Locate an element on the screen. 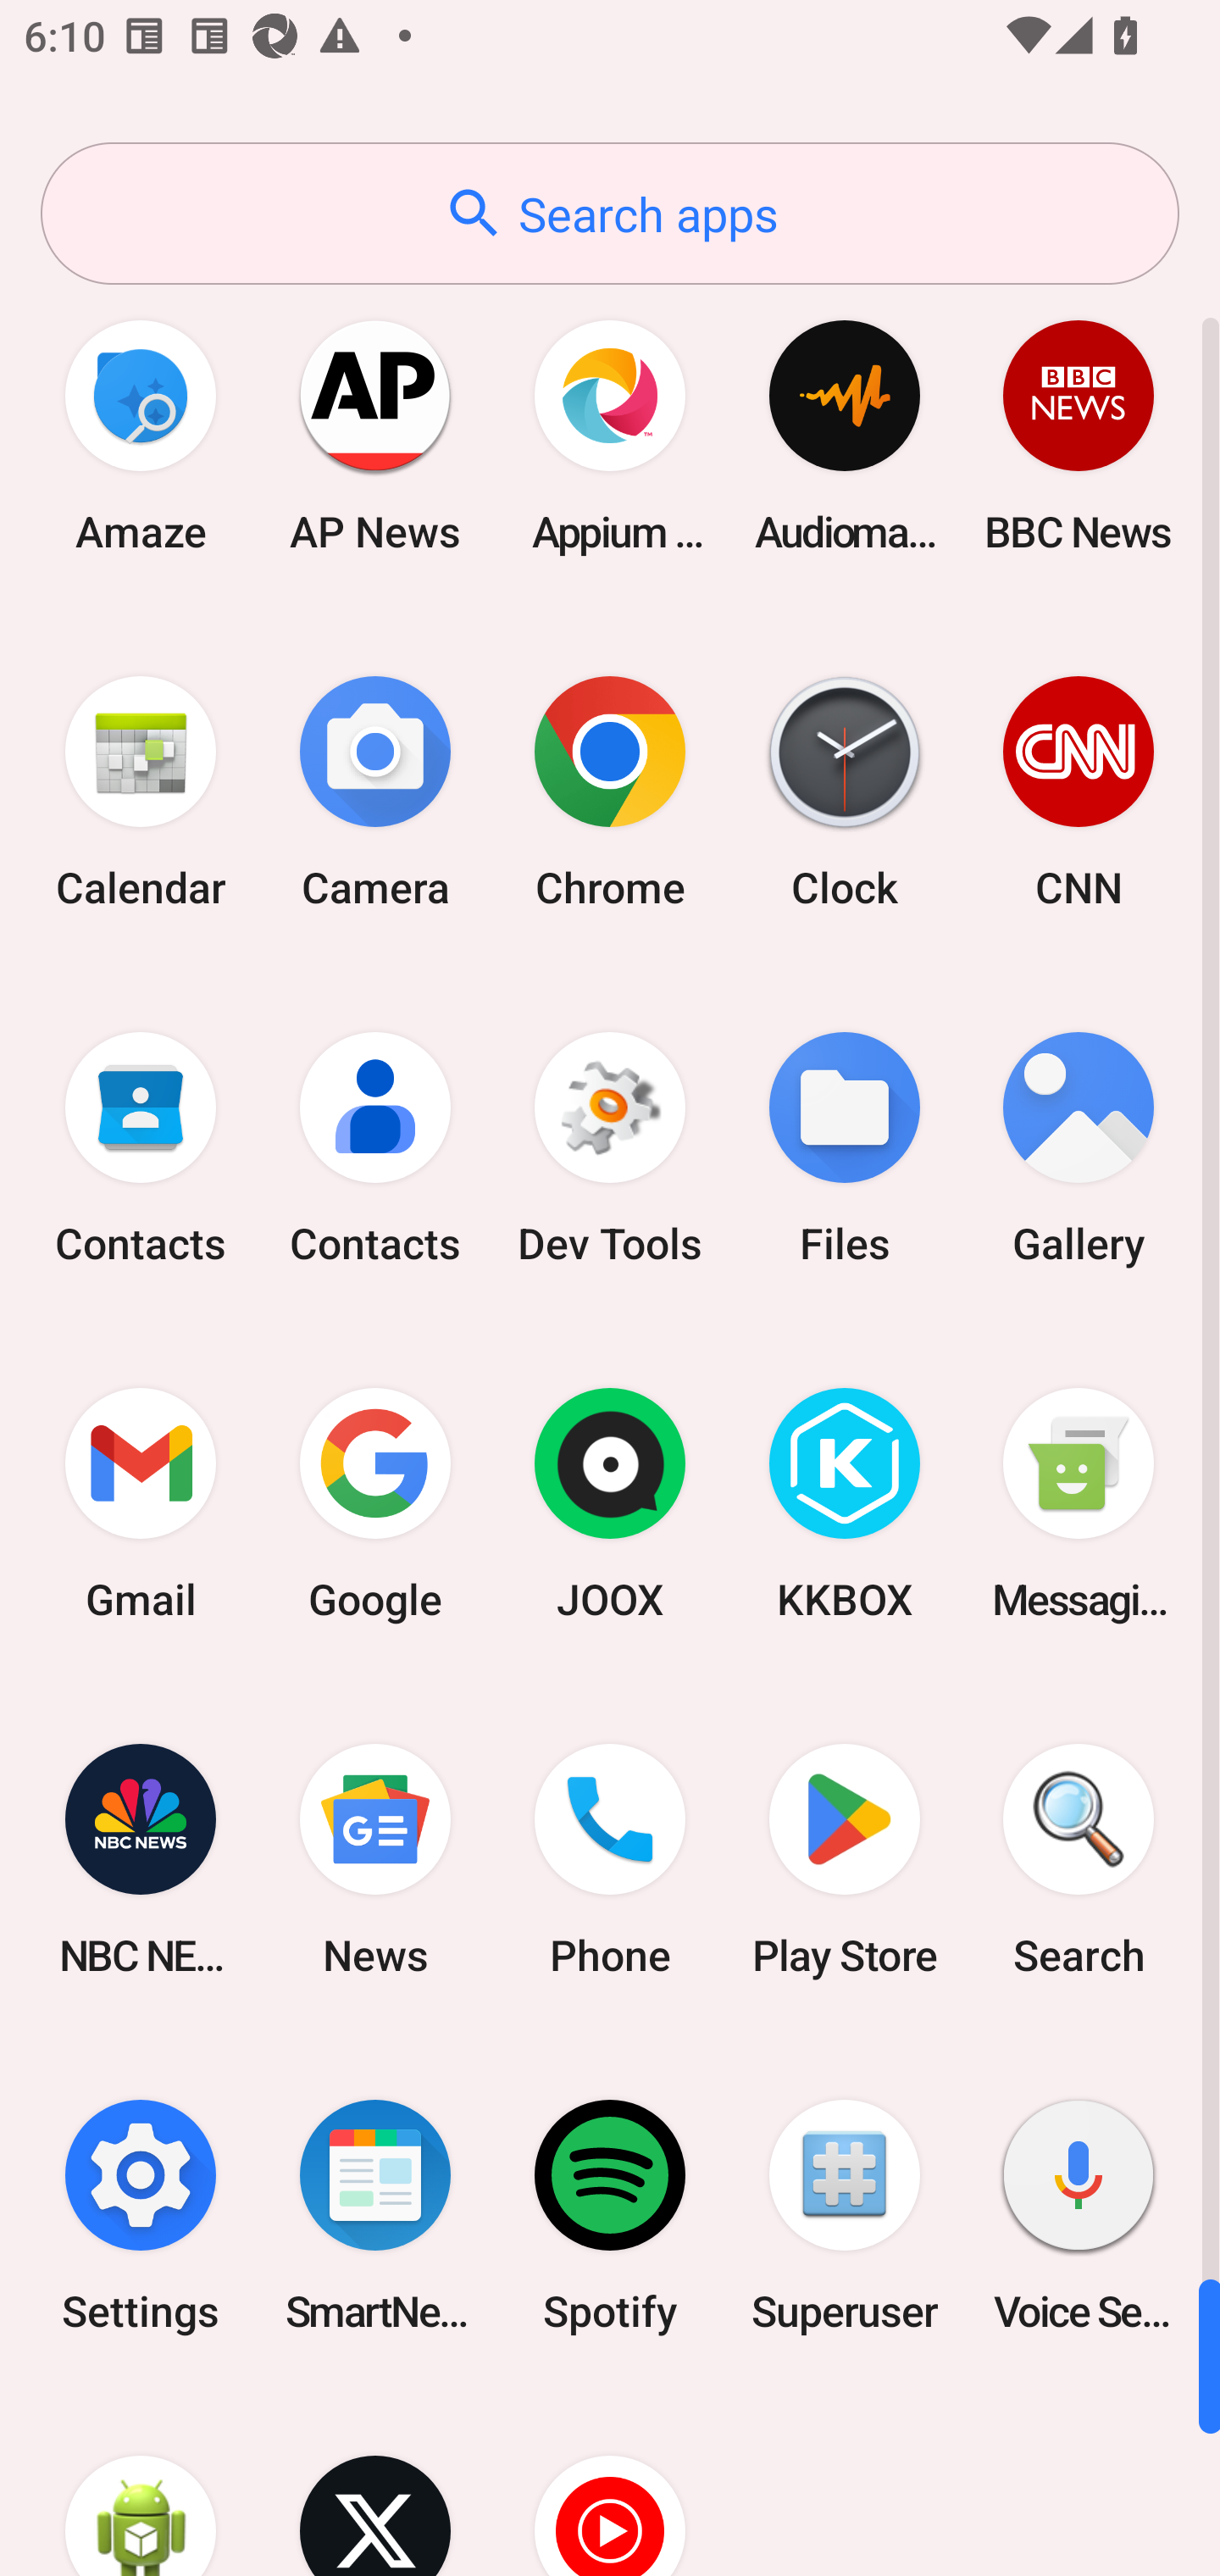  Files is located at coordinates (844, 1149).